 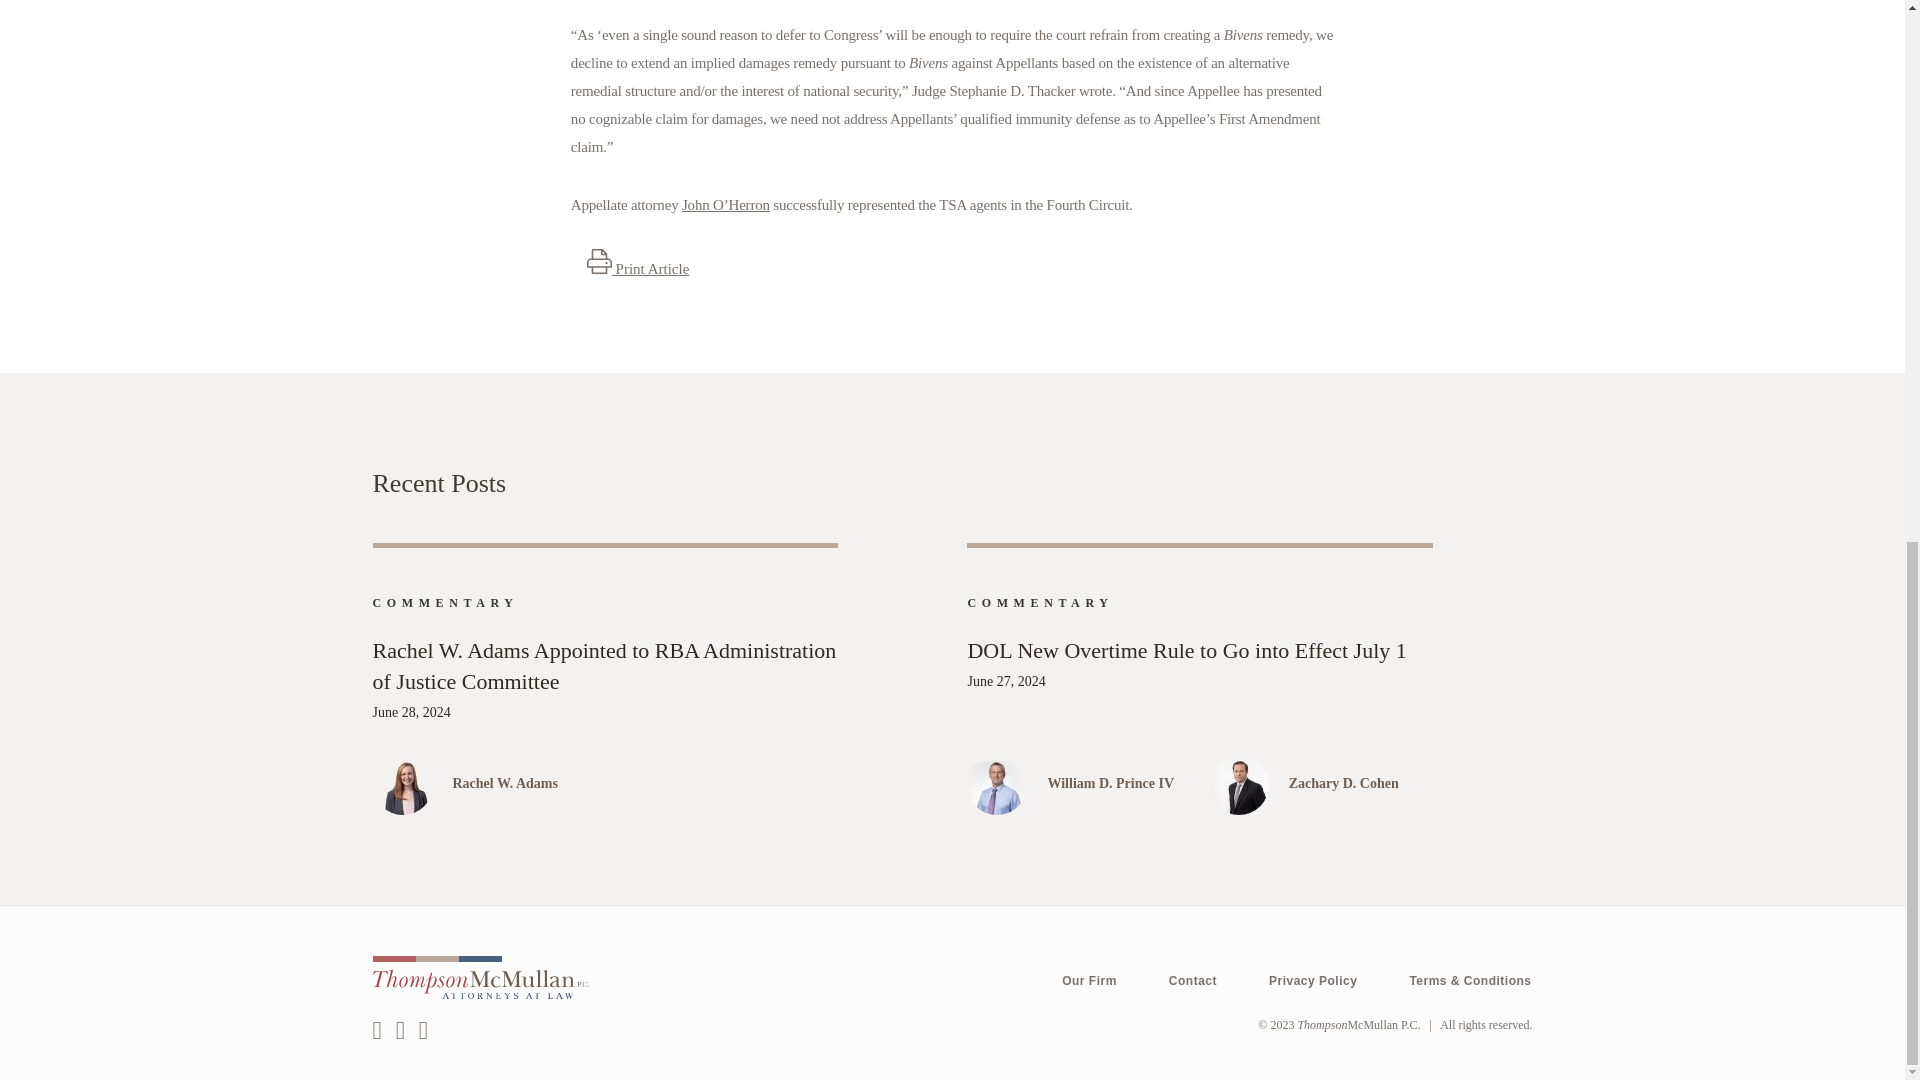 What do you see at coordinates (1358, 1025) in the screenshot?
I see `Go to Homepage` at bounding box center [1358, 1025].